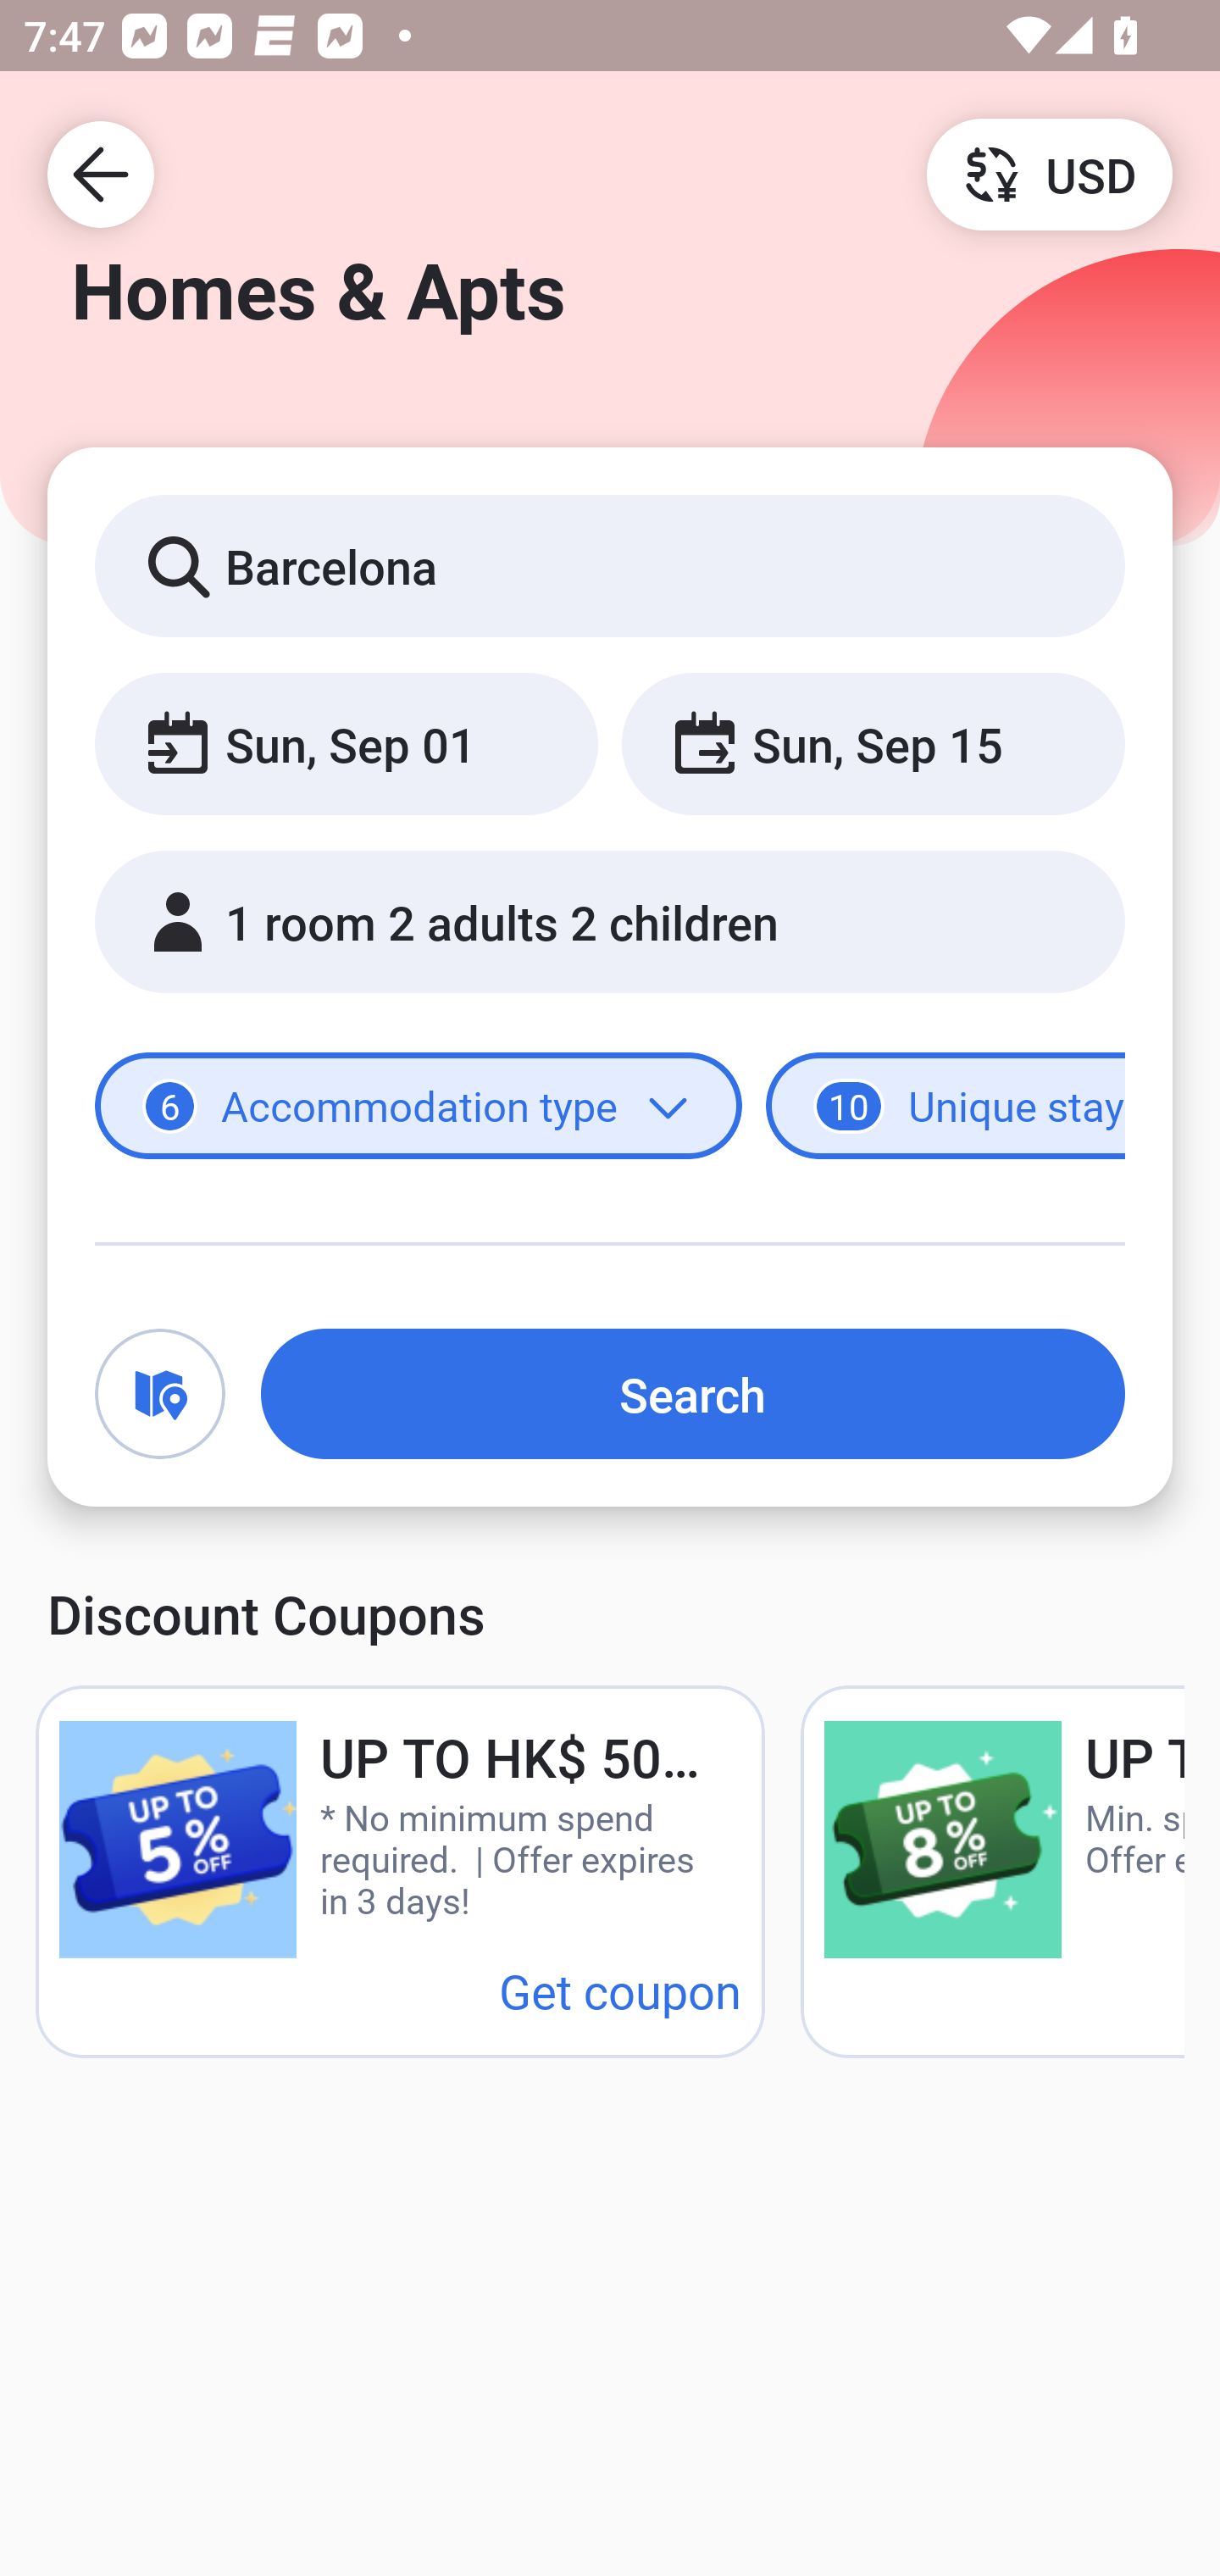  What do you see at coordinates (610, 922) in the screenshot?
I see `1 room 2 adults 2 children` at bounding box center [610, 922].